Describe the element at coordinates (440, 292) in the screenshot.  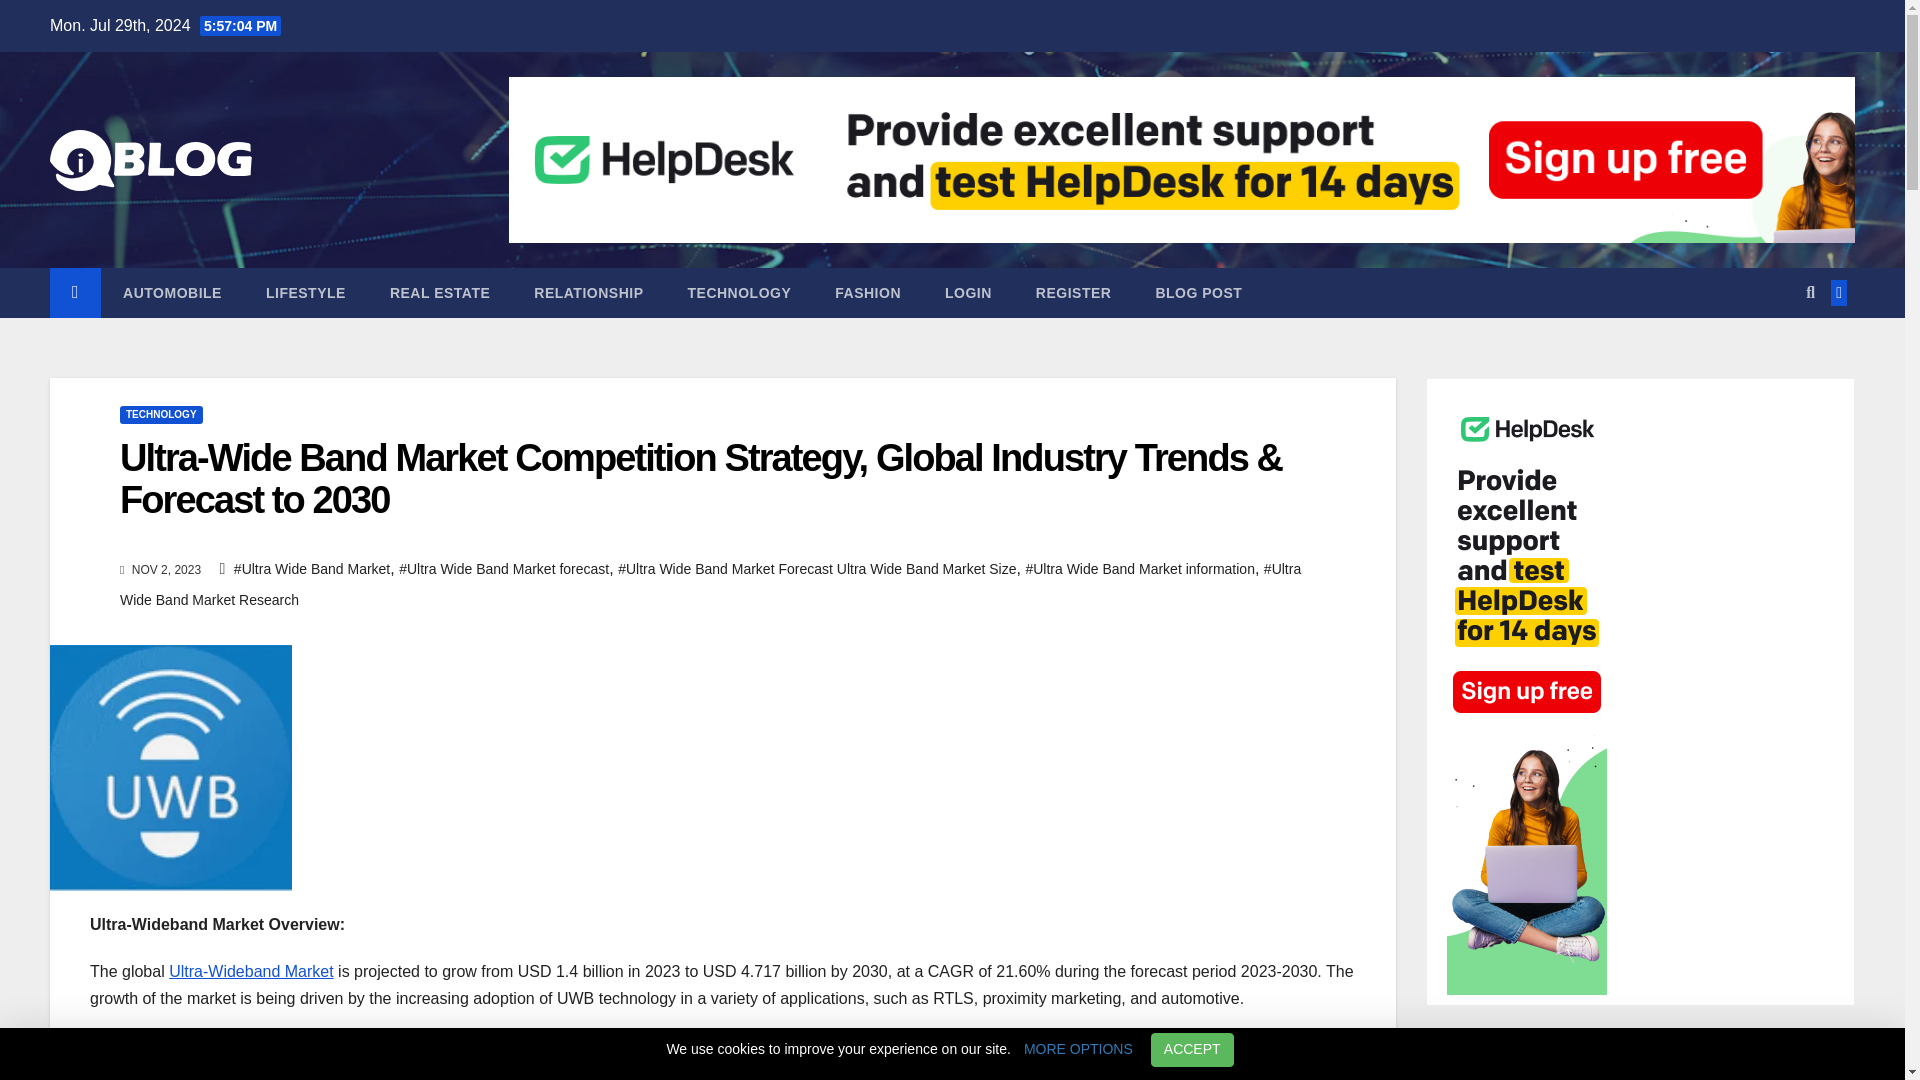
I see `Real estate` at that location.